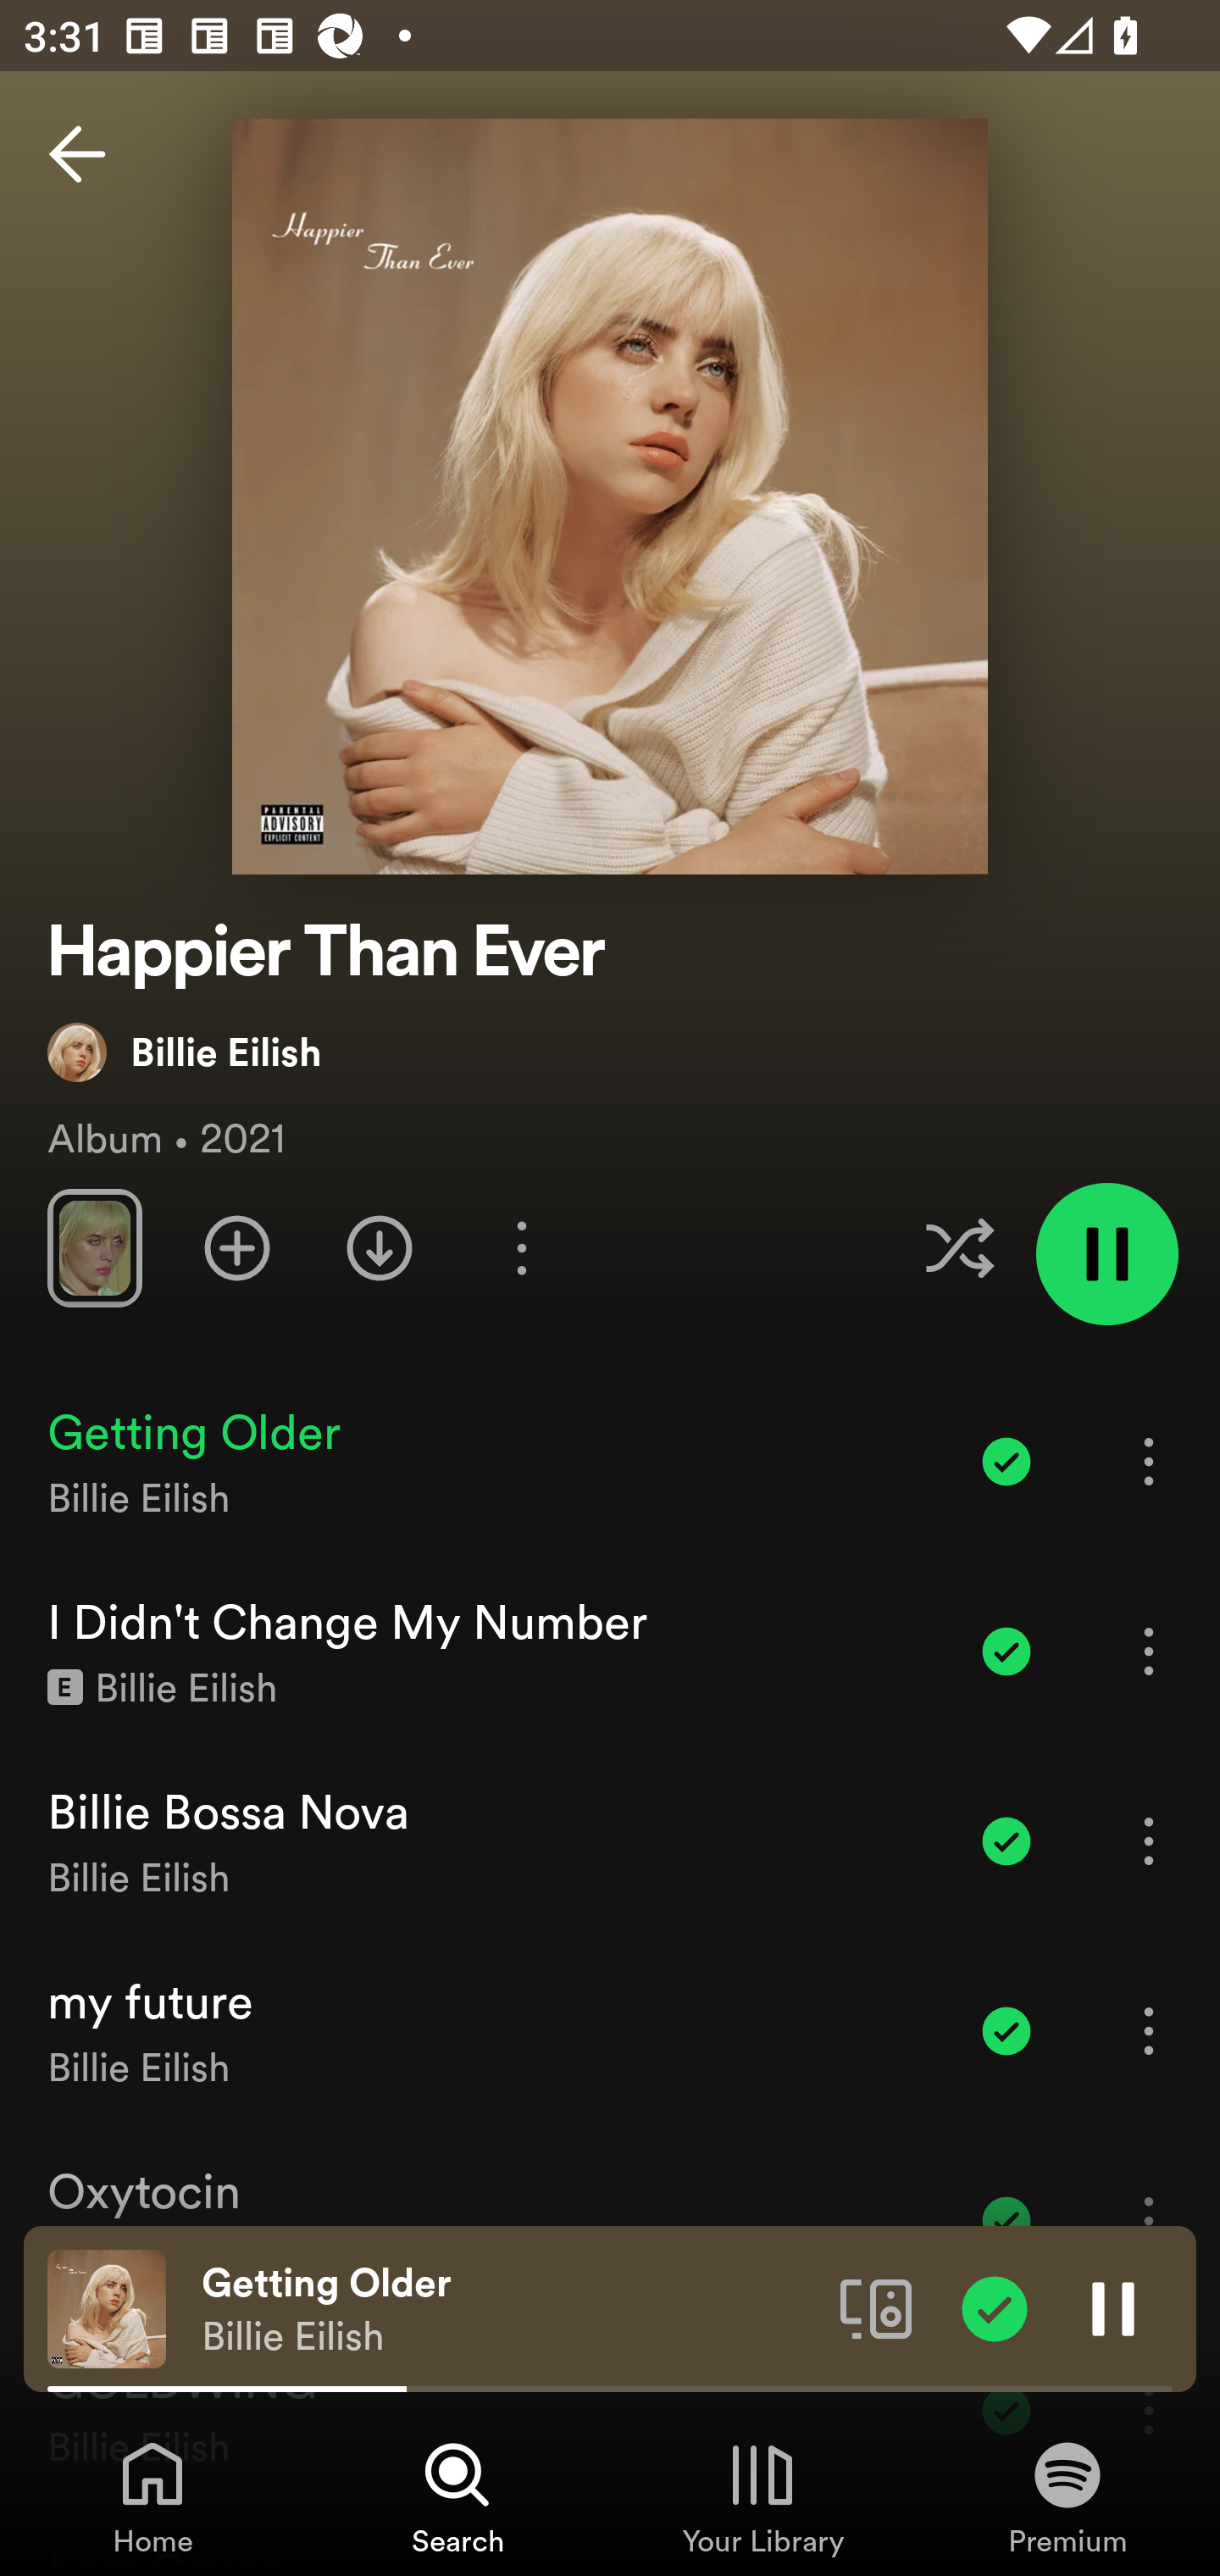  I want to click on Swipe through previews of tracks from this album., so click(94, 1247).